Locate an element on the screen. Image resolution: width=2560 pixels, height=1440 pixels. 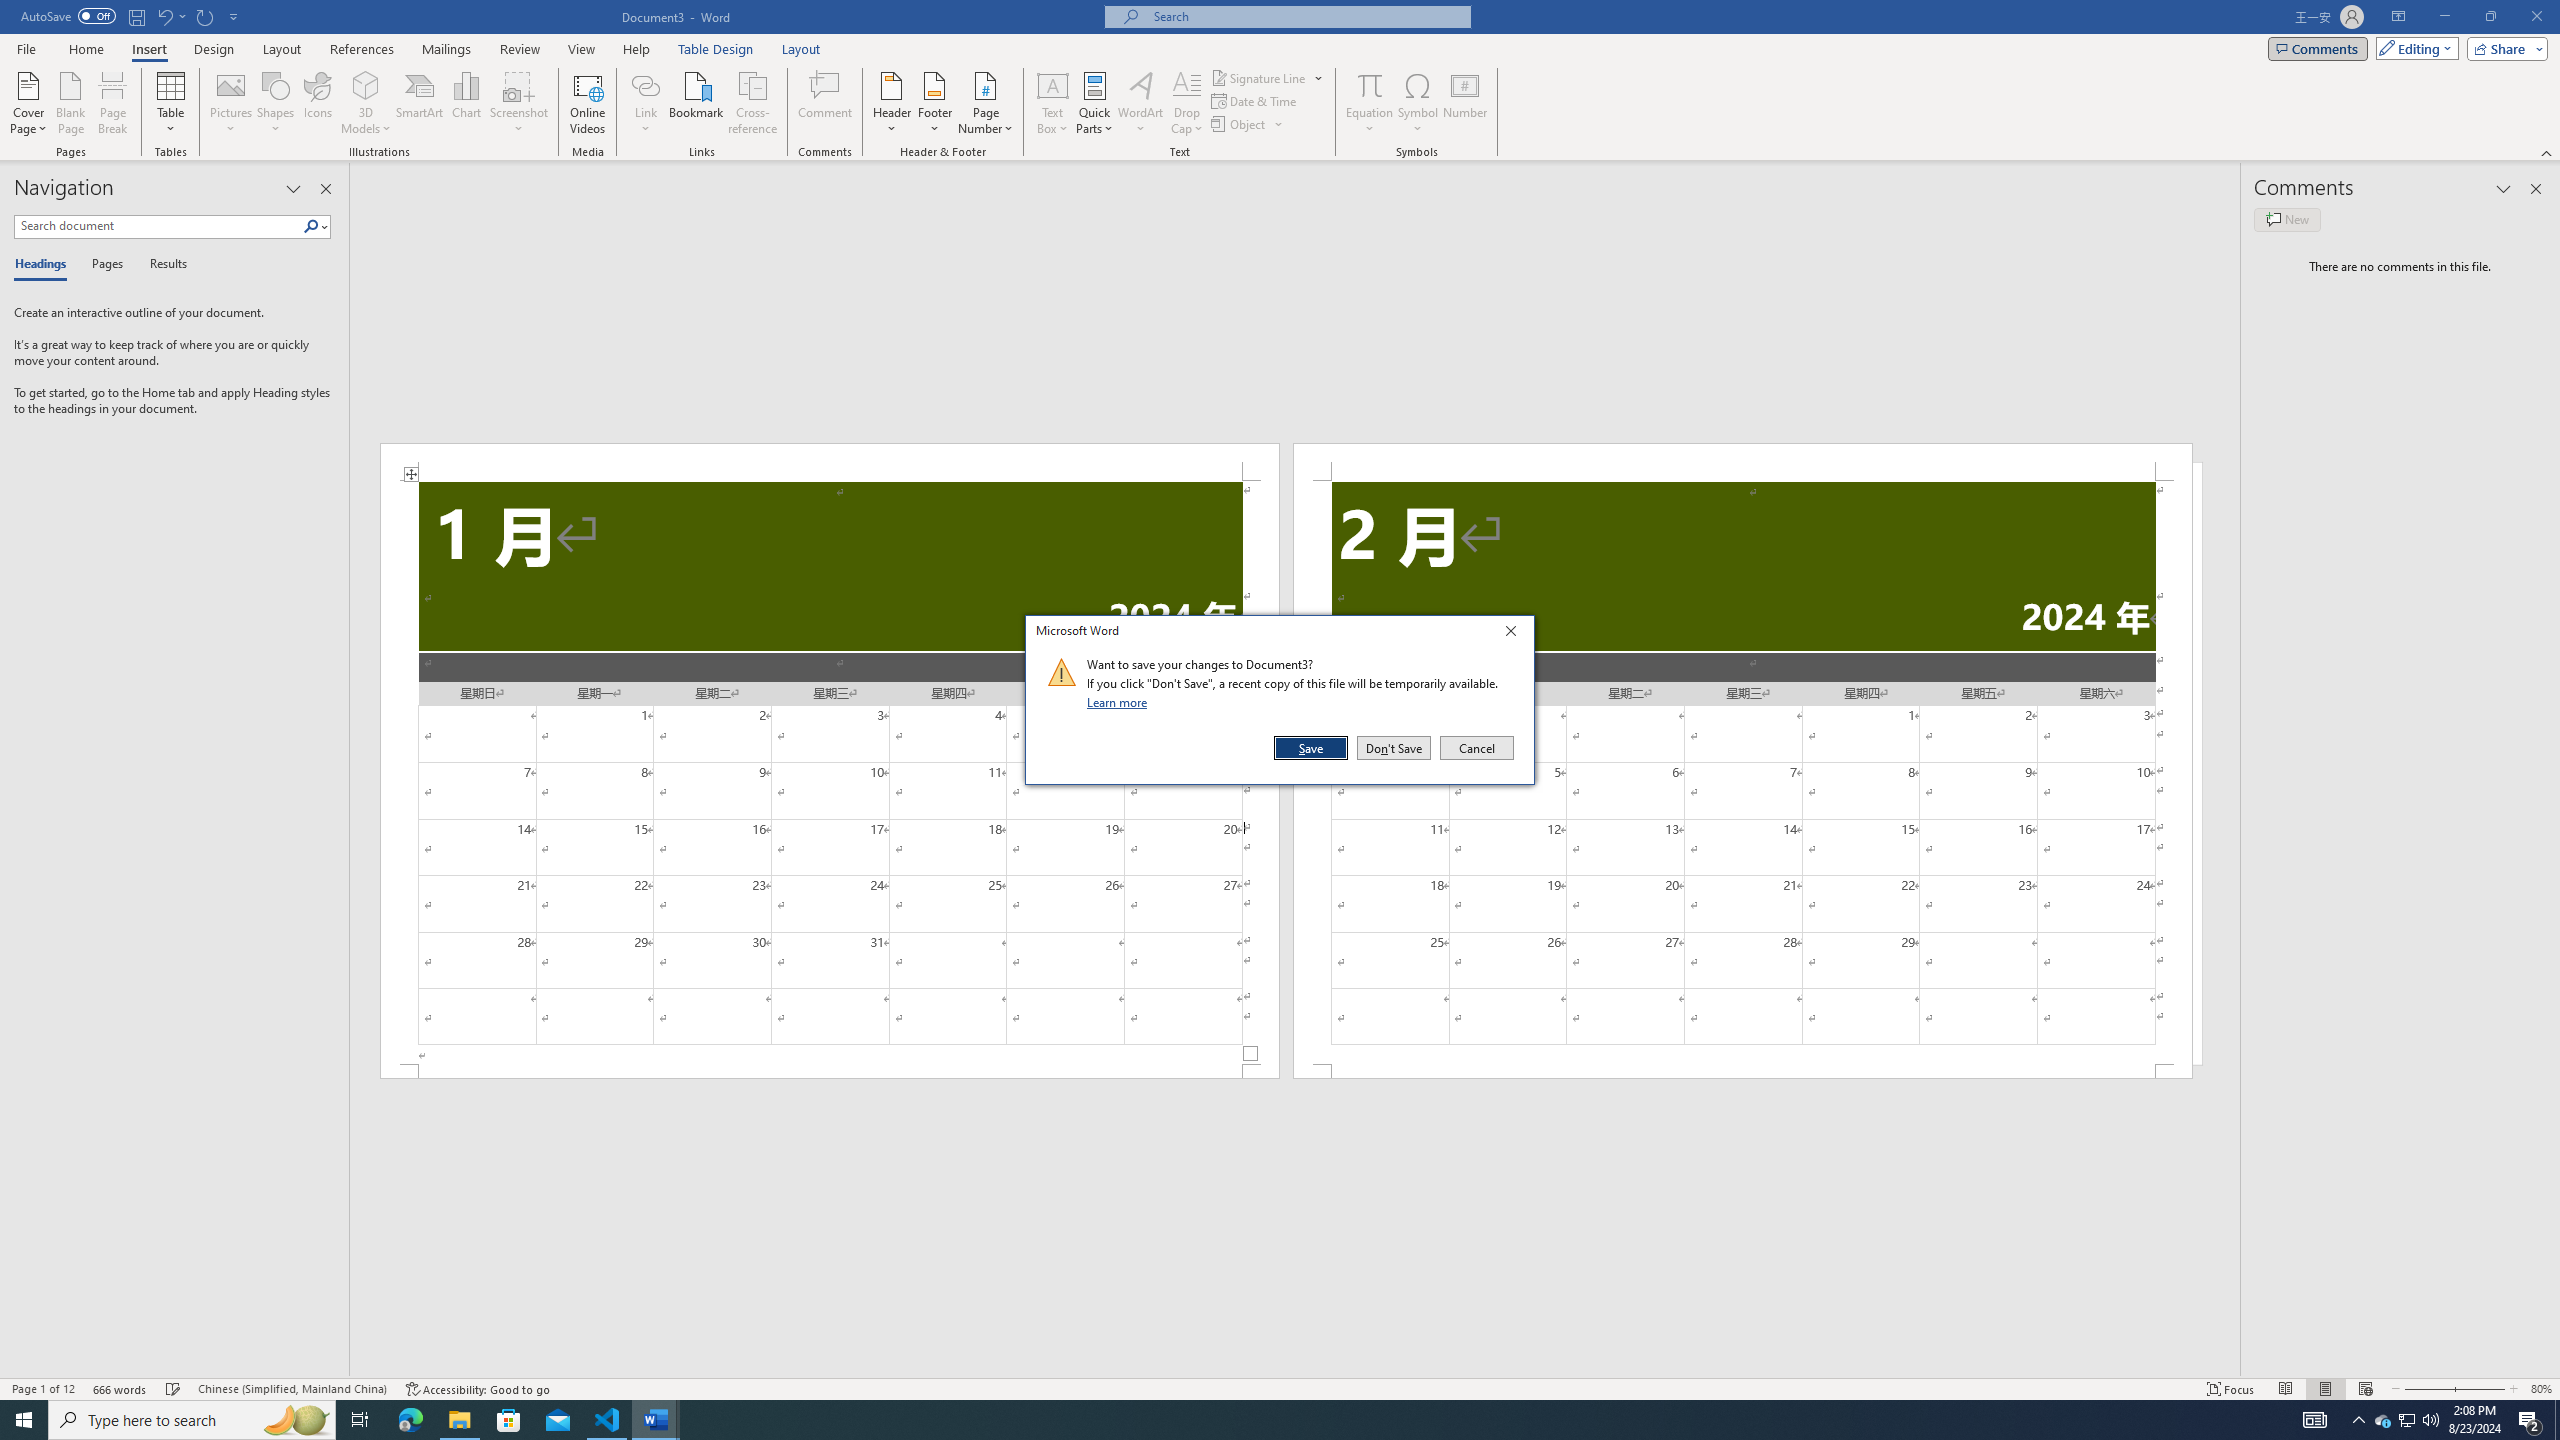
Action Center, 2 new notifications is located at coordinates (2530, 1420).